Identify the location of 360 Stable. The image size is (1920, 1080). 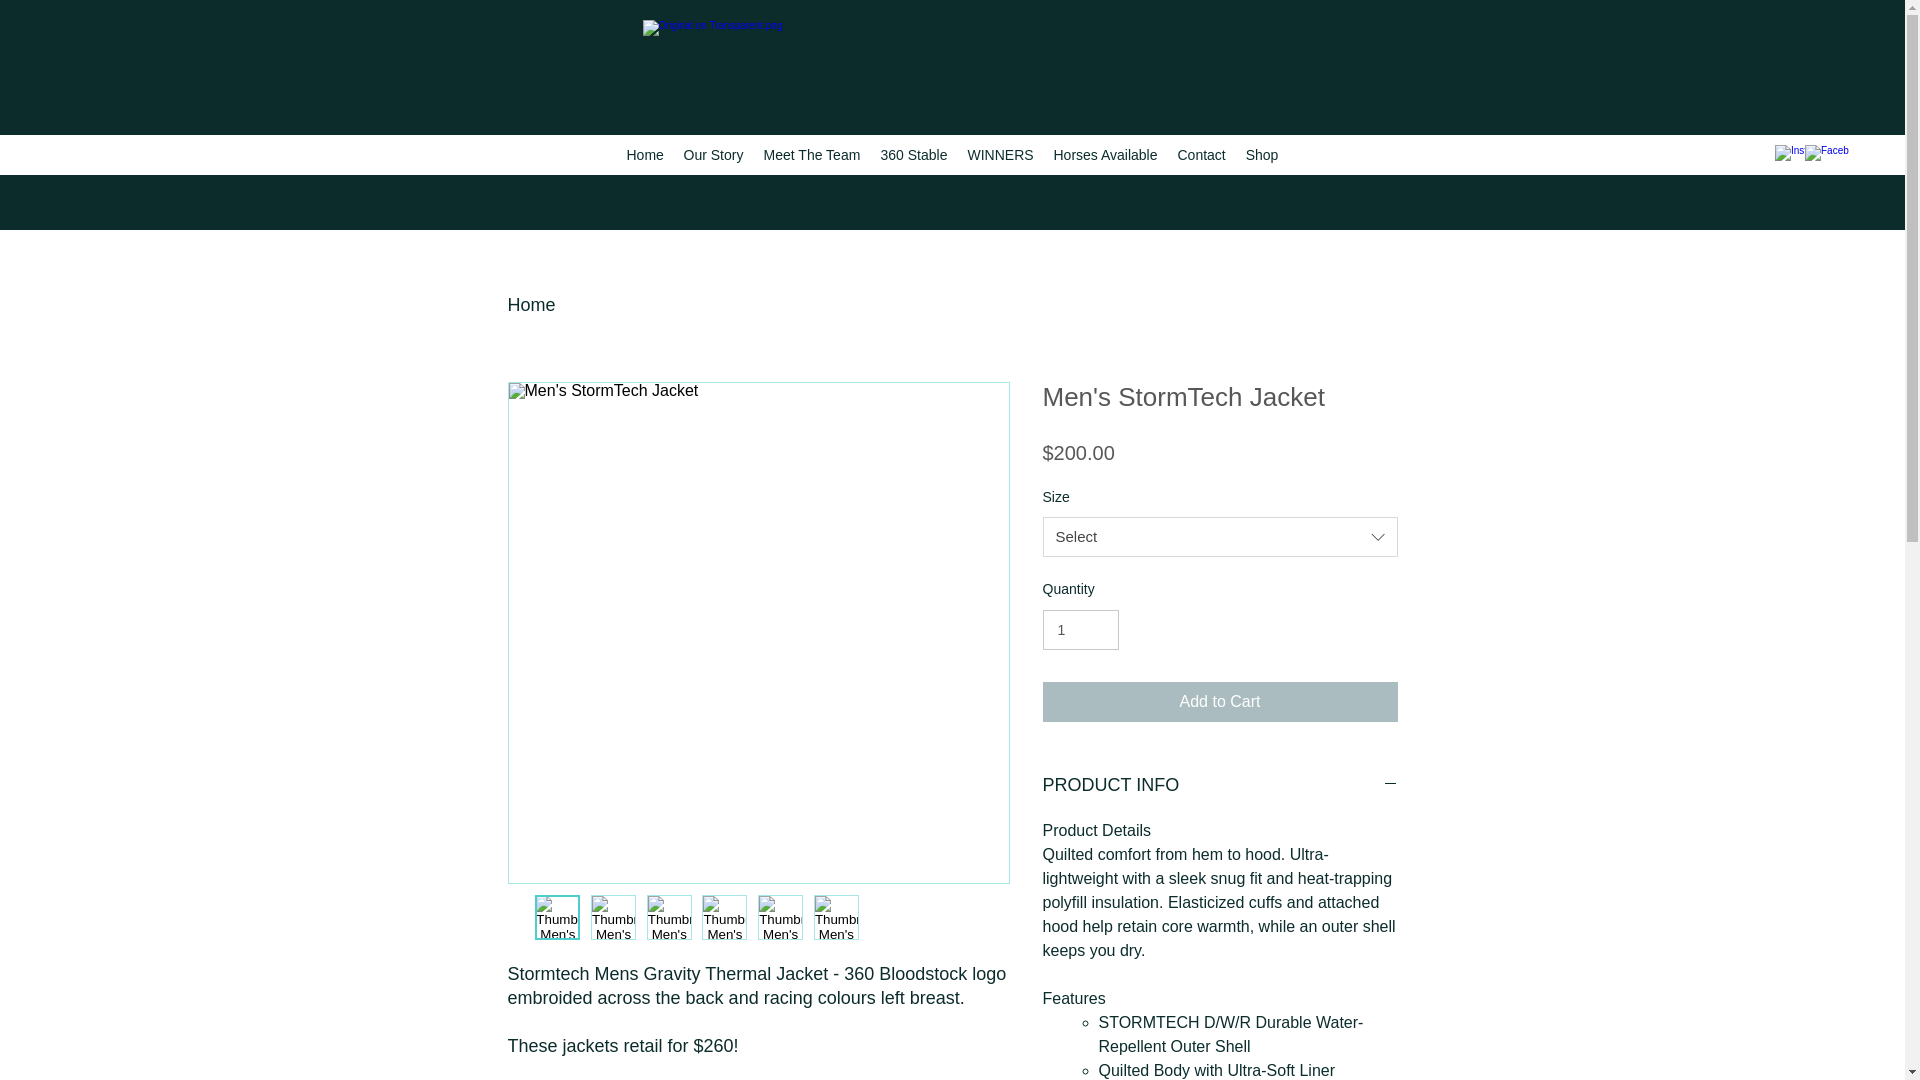
(914, 155).